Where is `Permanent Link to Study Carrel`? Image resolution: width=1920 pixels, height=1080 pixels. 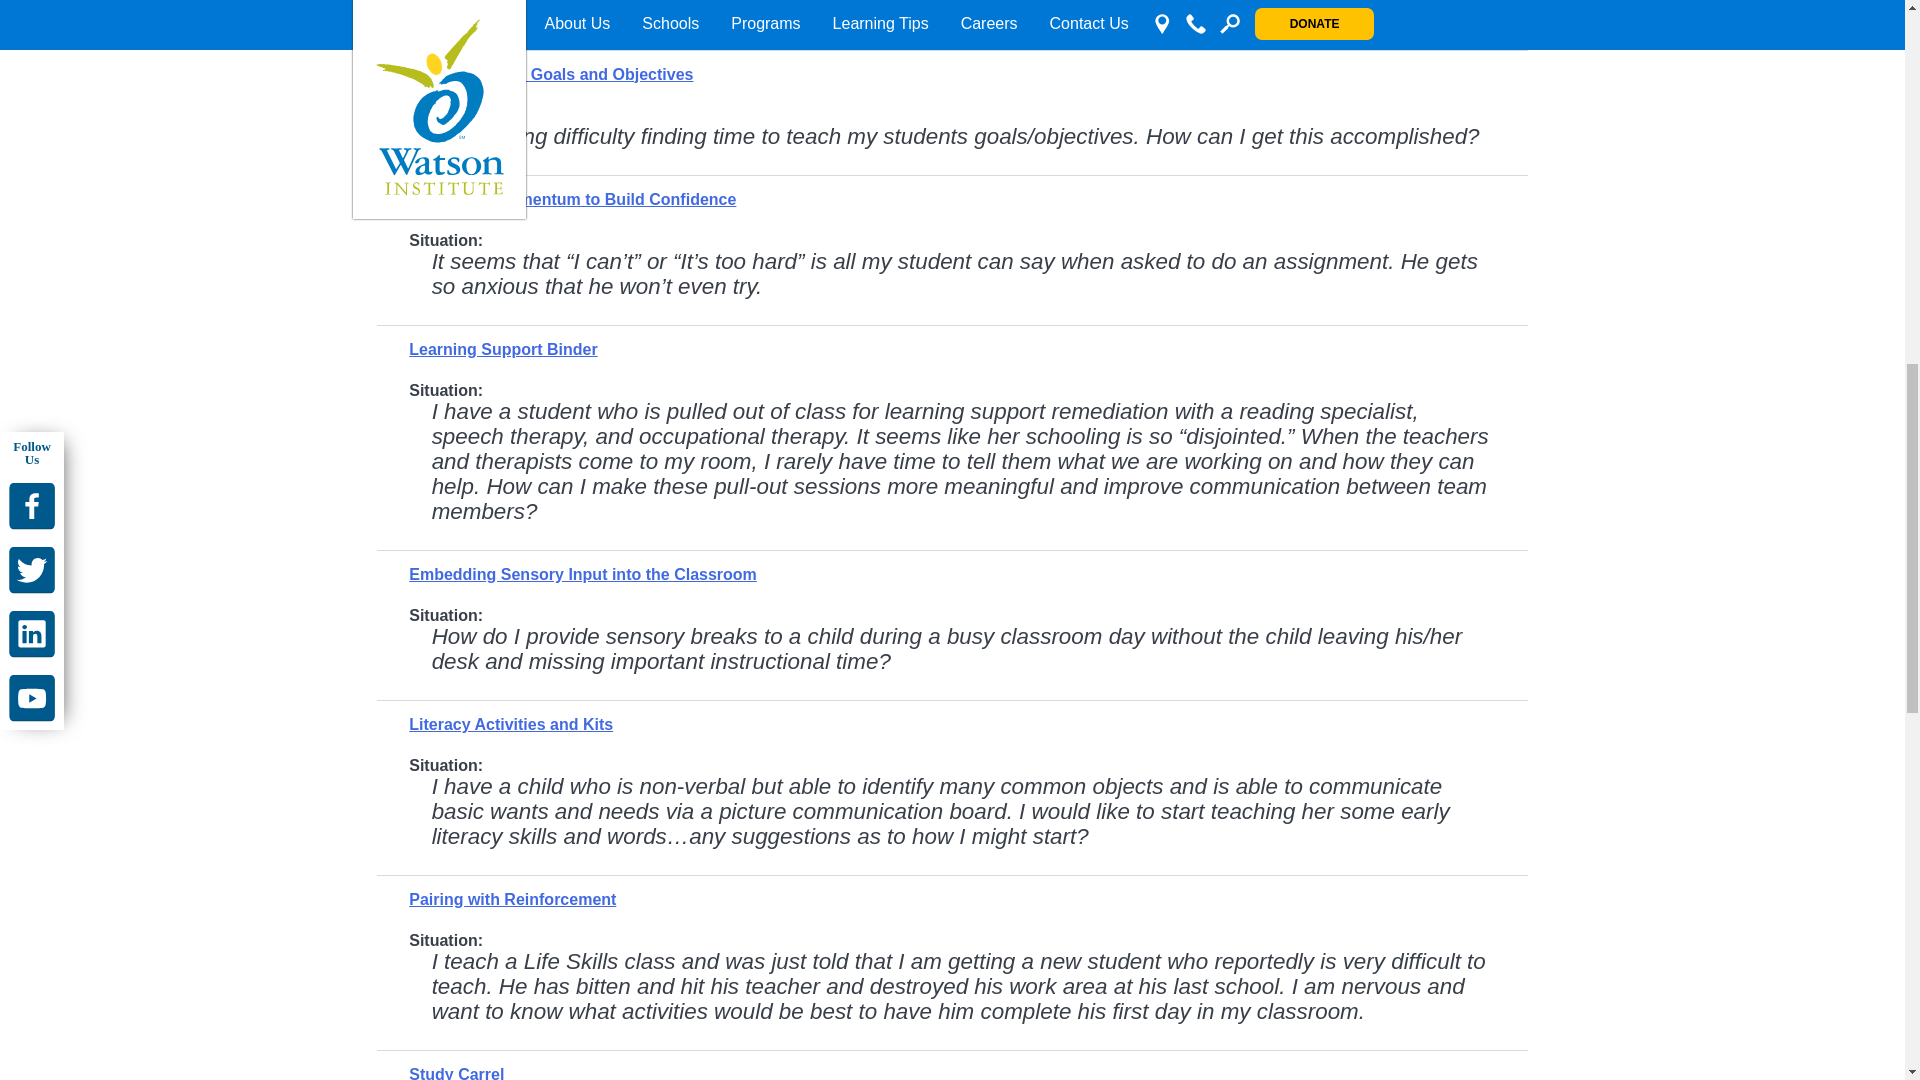 Permanent Link to Study Carrel is located at coordinates (456, 1072).